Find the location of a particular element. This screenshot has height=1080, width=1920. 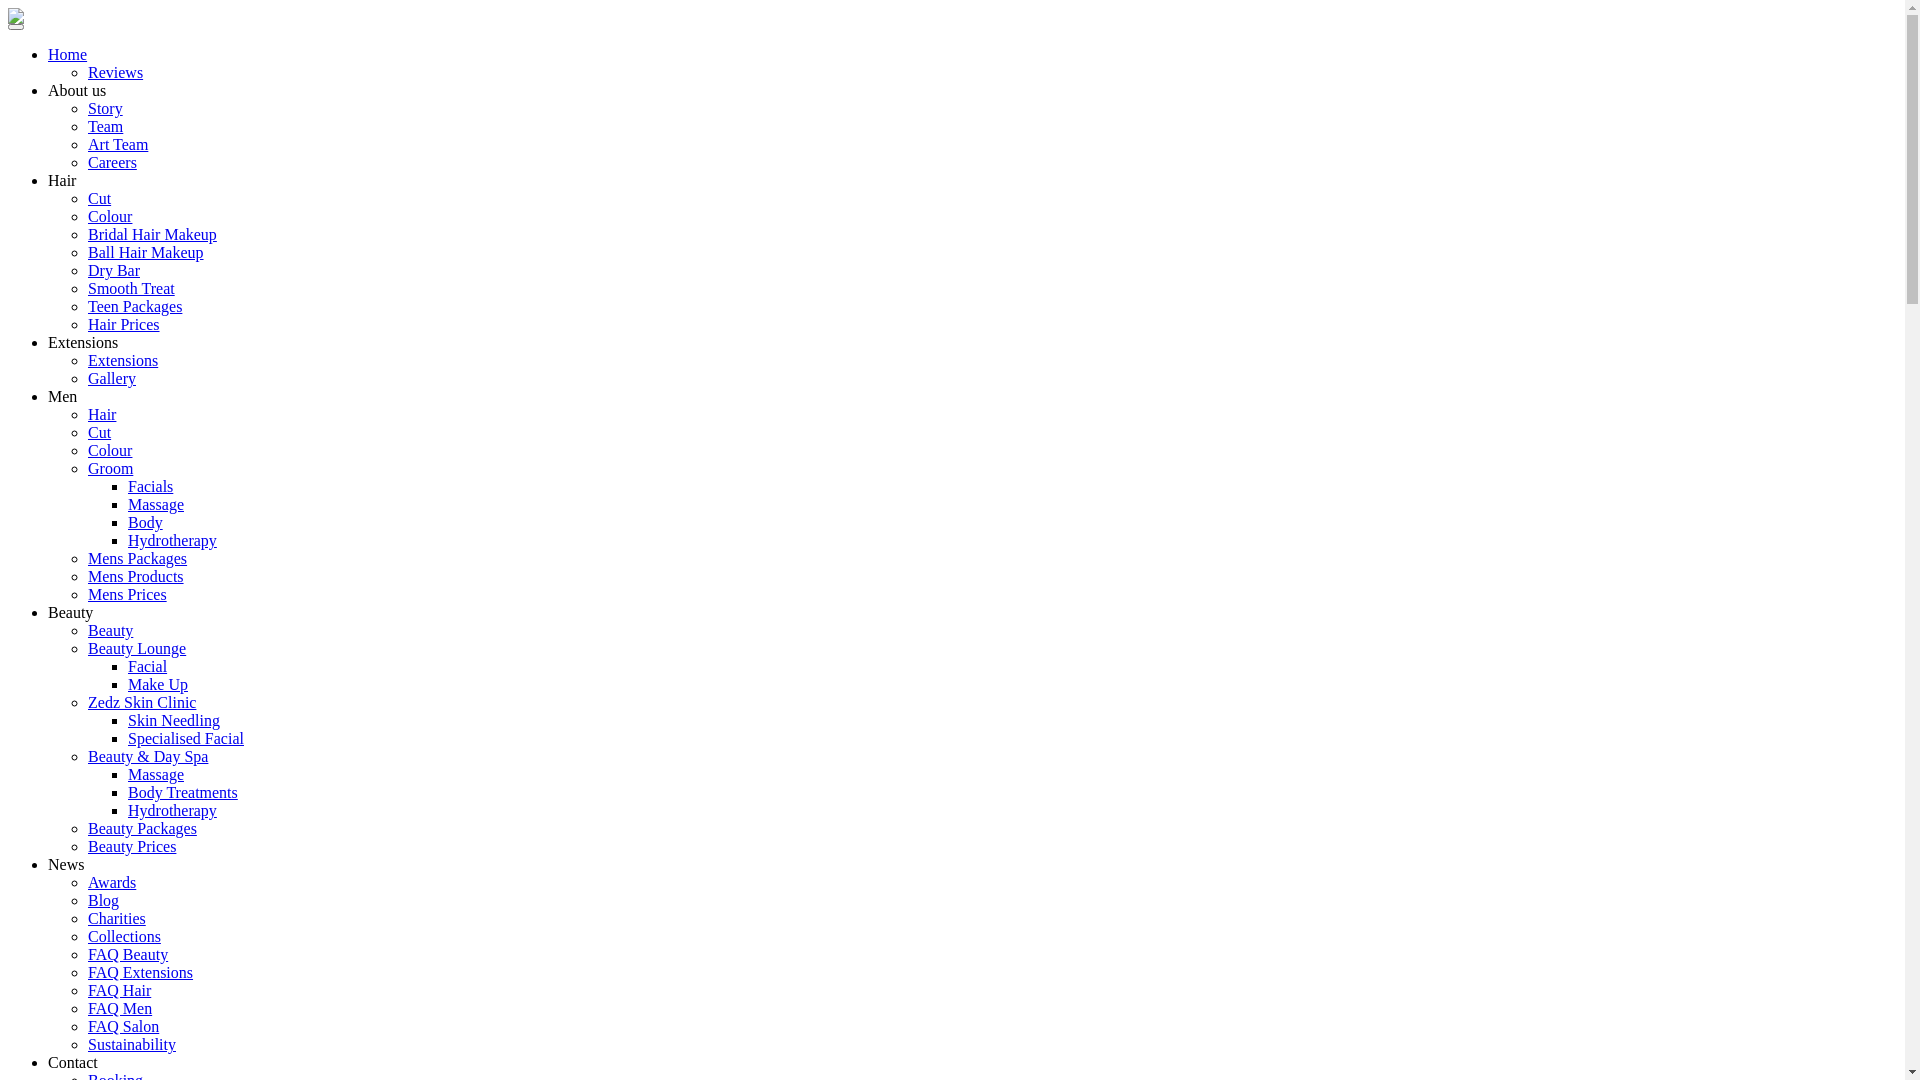

Beauty Lounge is located at coordinates (137, 648).